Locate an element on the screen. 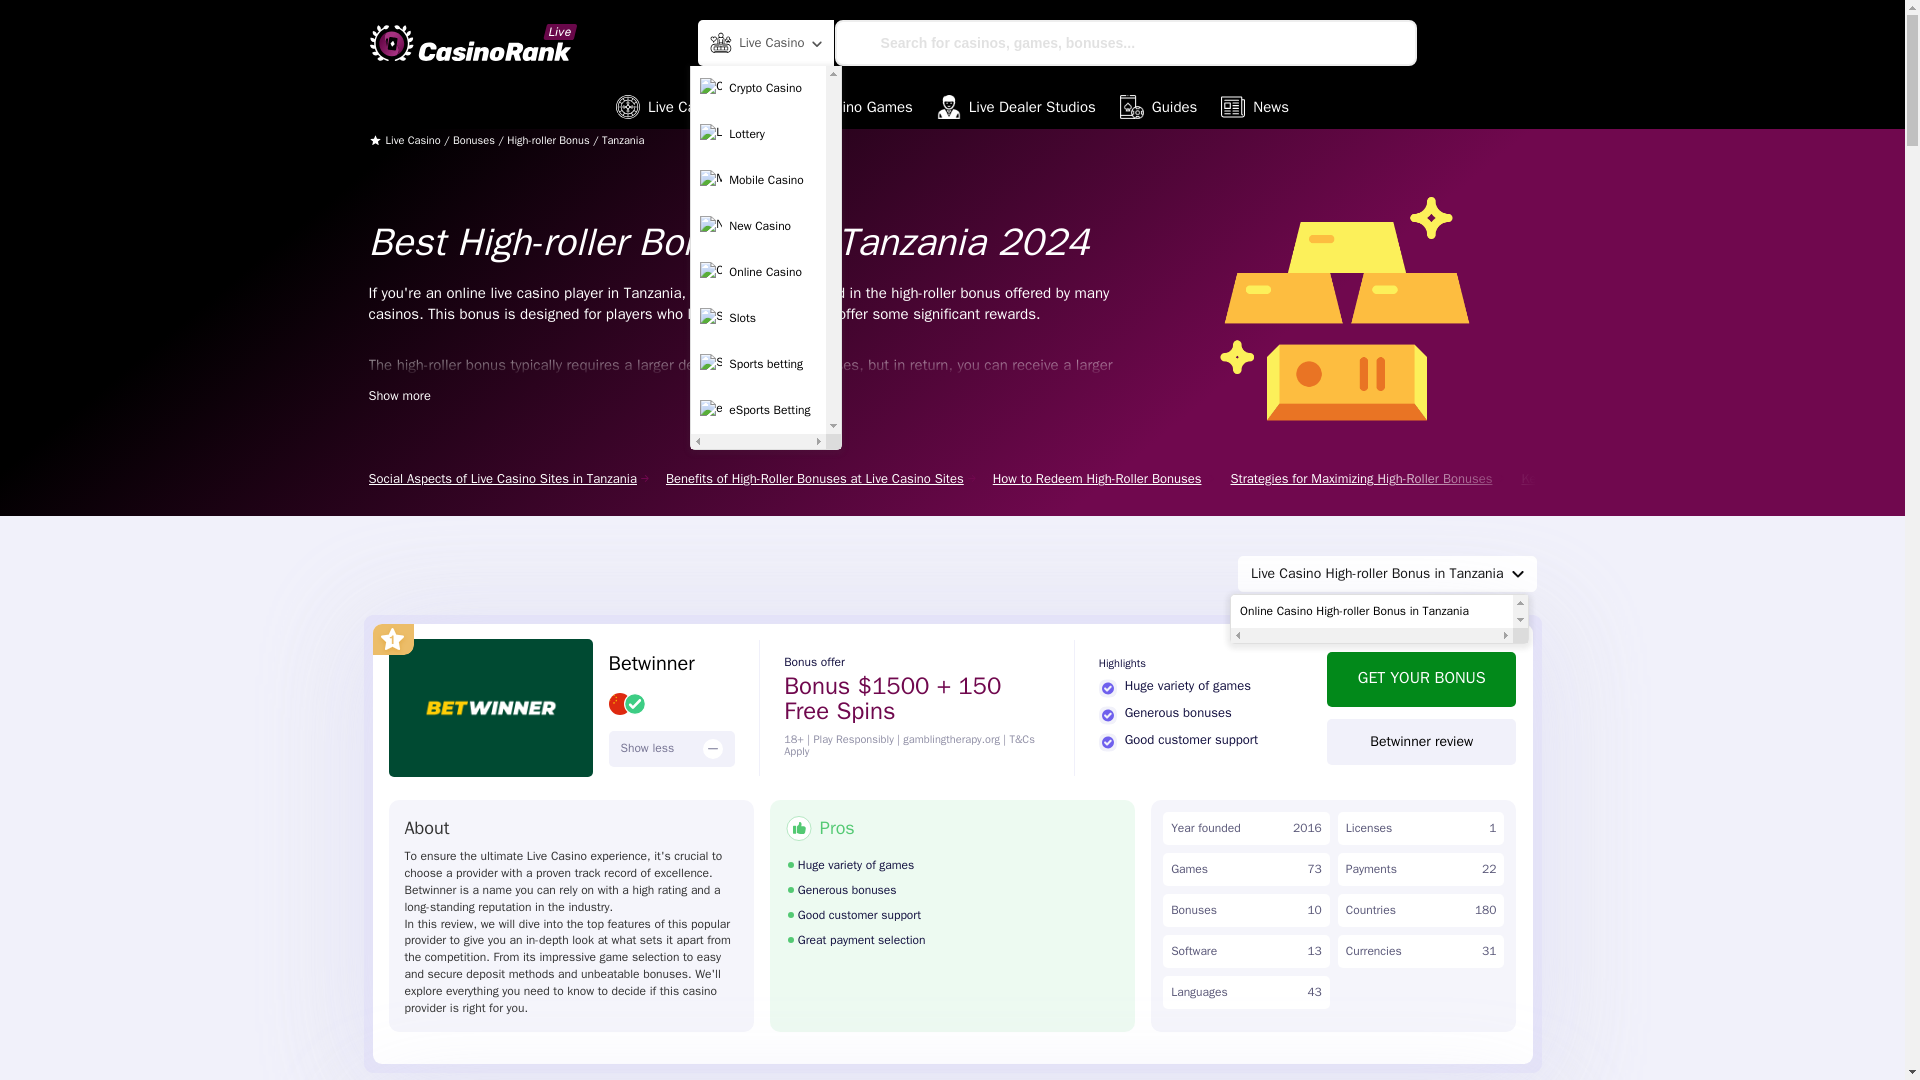 The height and width of the screenshot is (1080, 1920). Live Casinos is located at coordinates (674, 106).